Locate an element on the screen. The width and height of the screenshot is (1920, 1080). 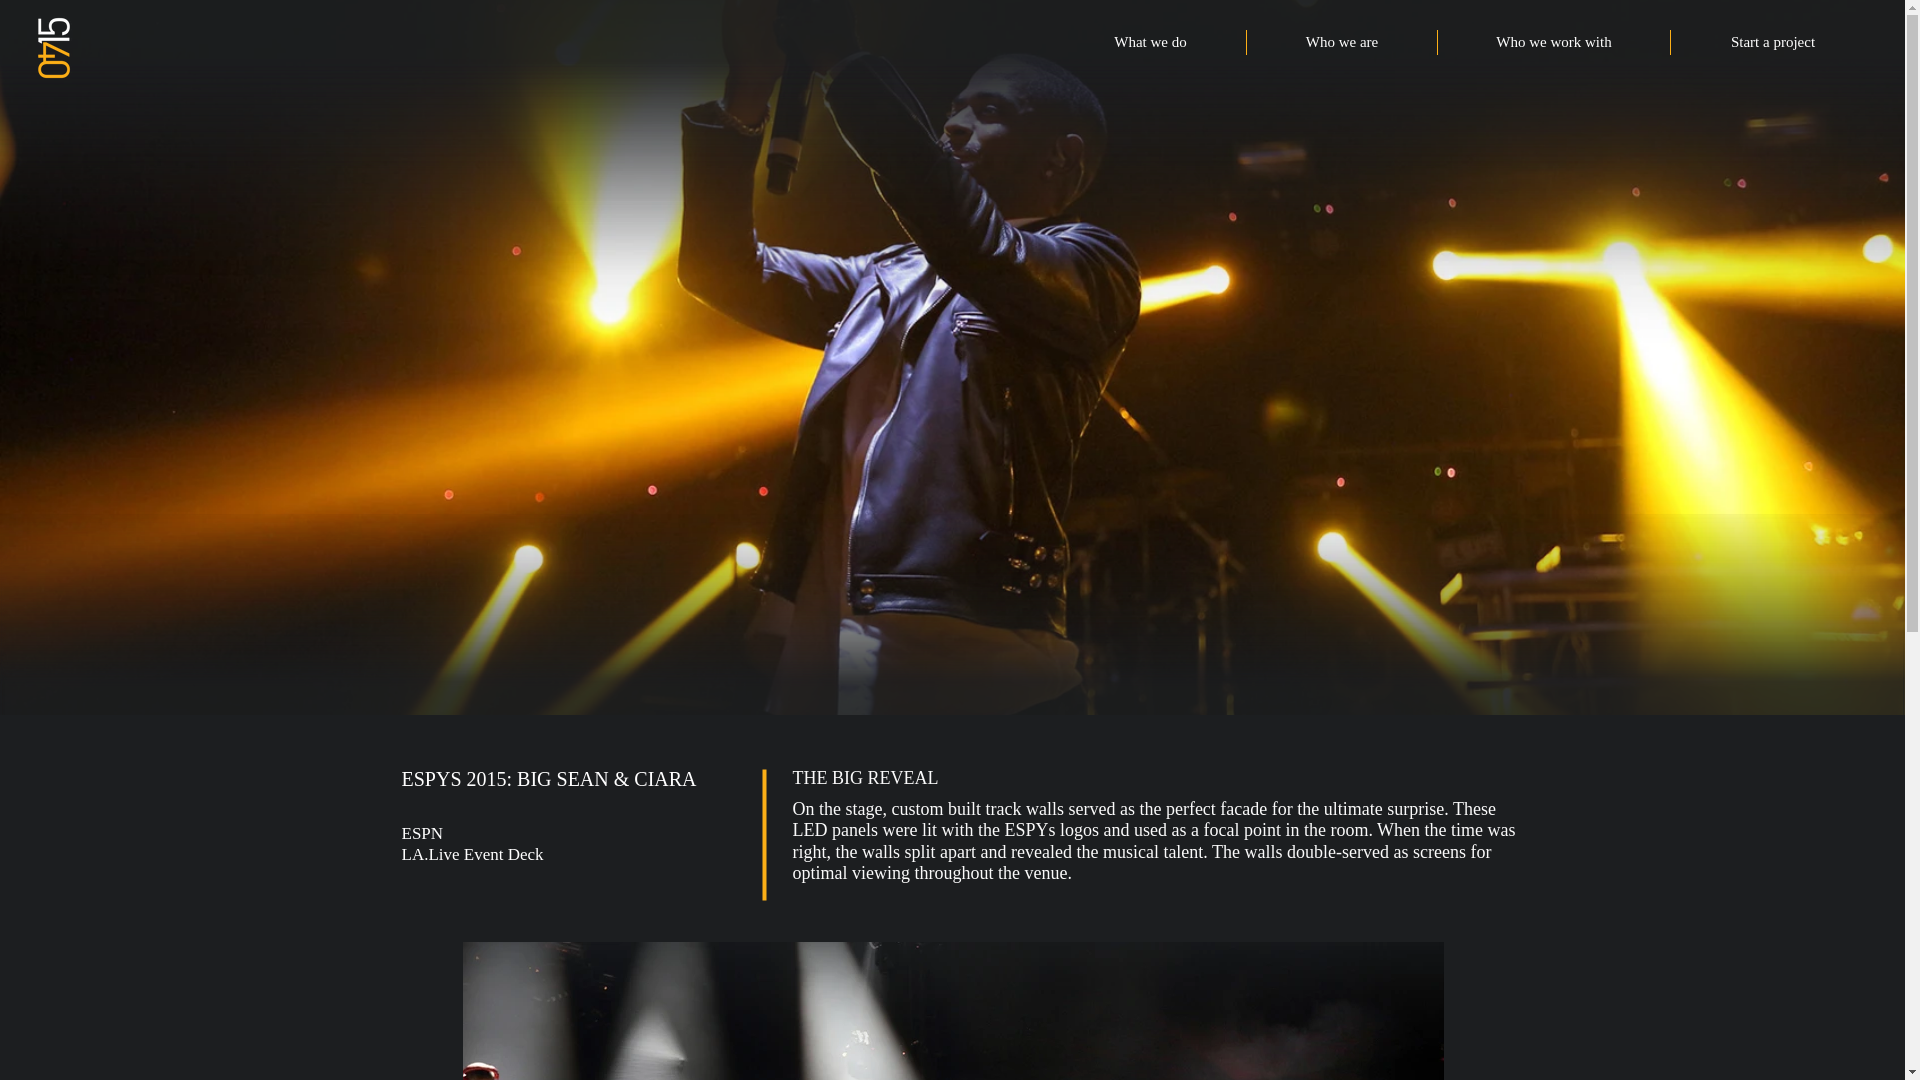
Start a project is located at coordinates (1772, 42).